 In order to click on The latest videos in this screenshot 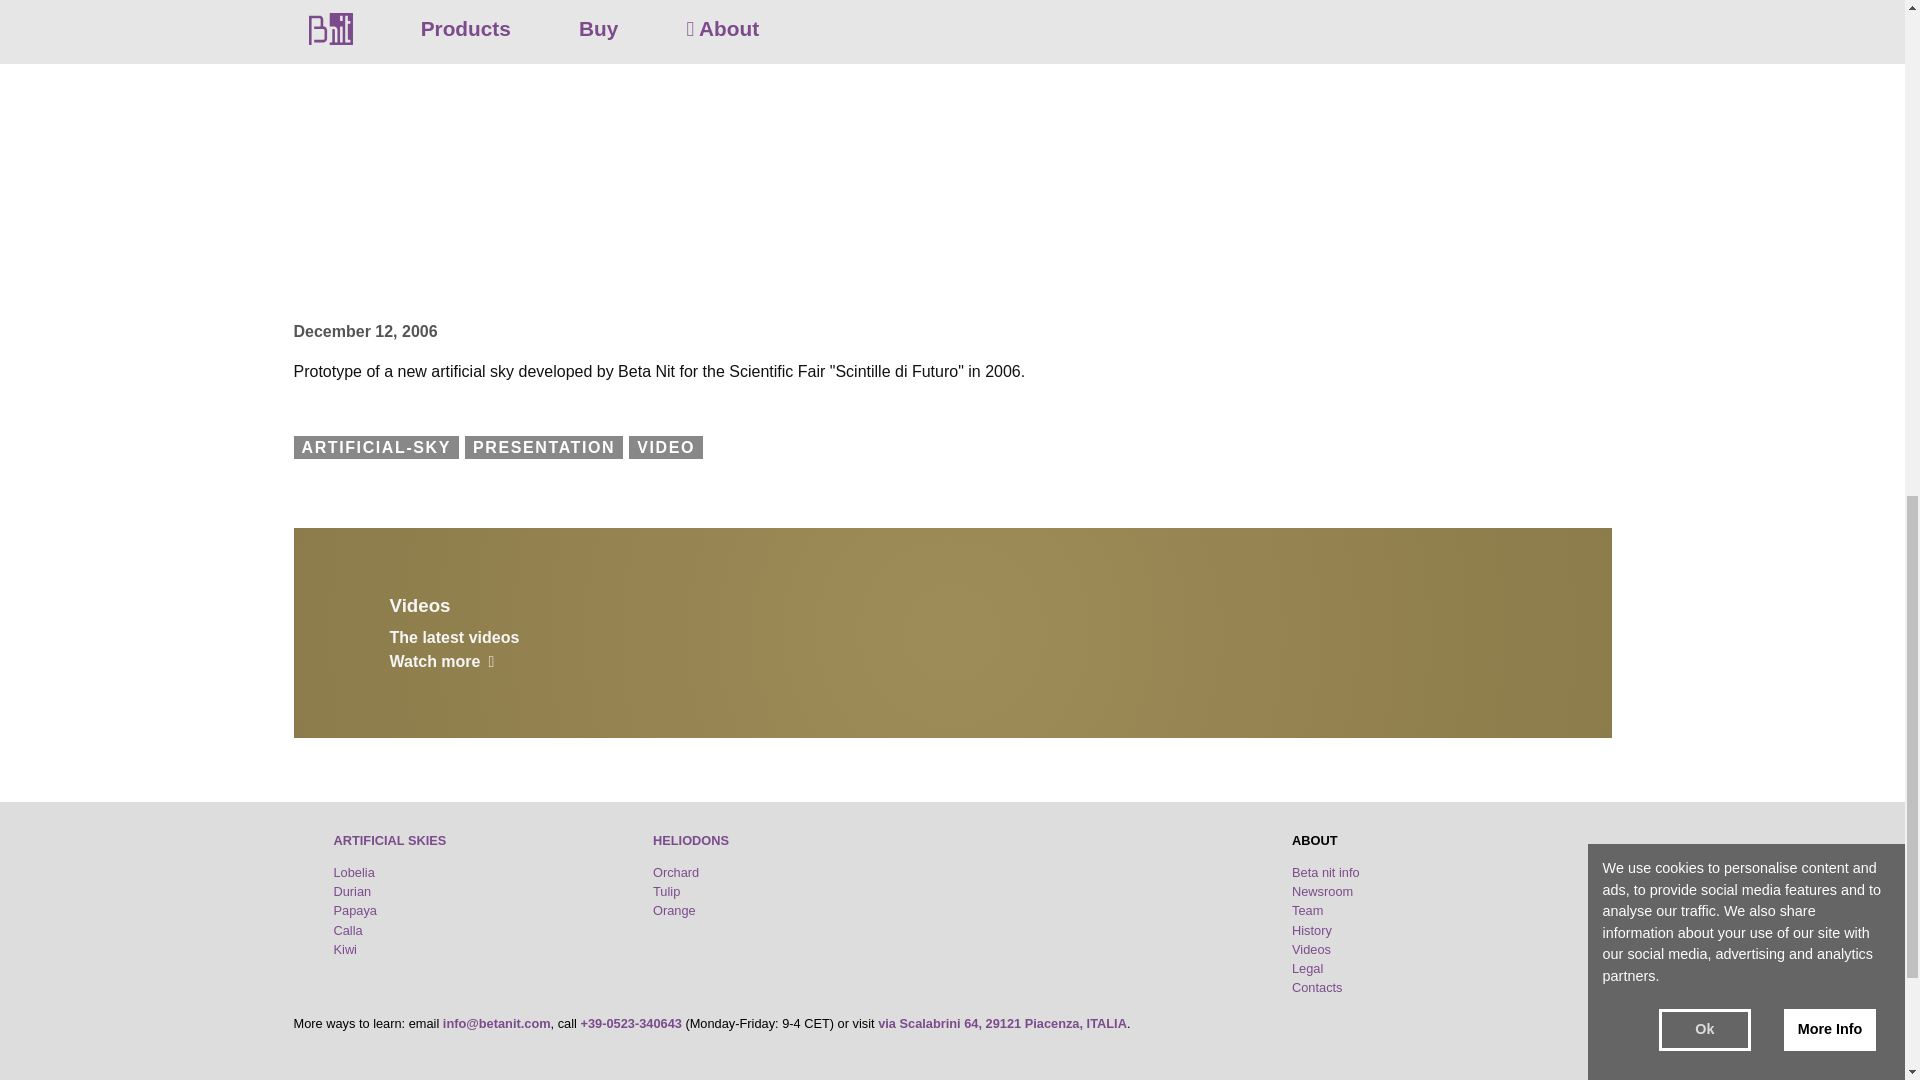, I will do `click(952, 648)`.